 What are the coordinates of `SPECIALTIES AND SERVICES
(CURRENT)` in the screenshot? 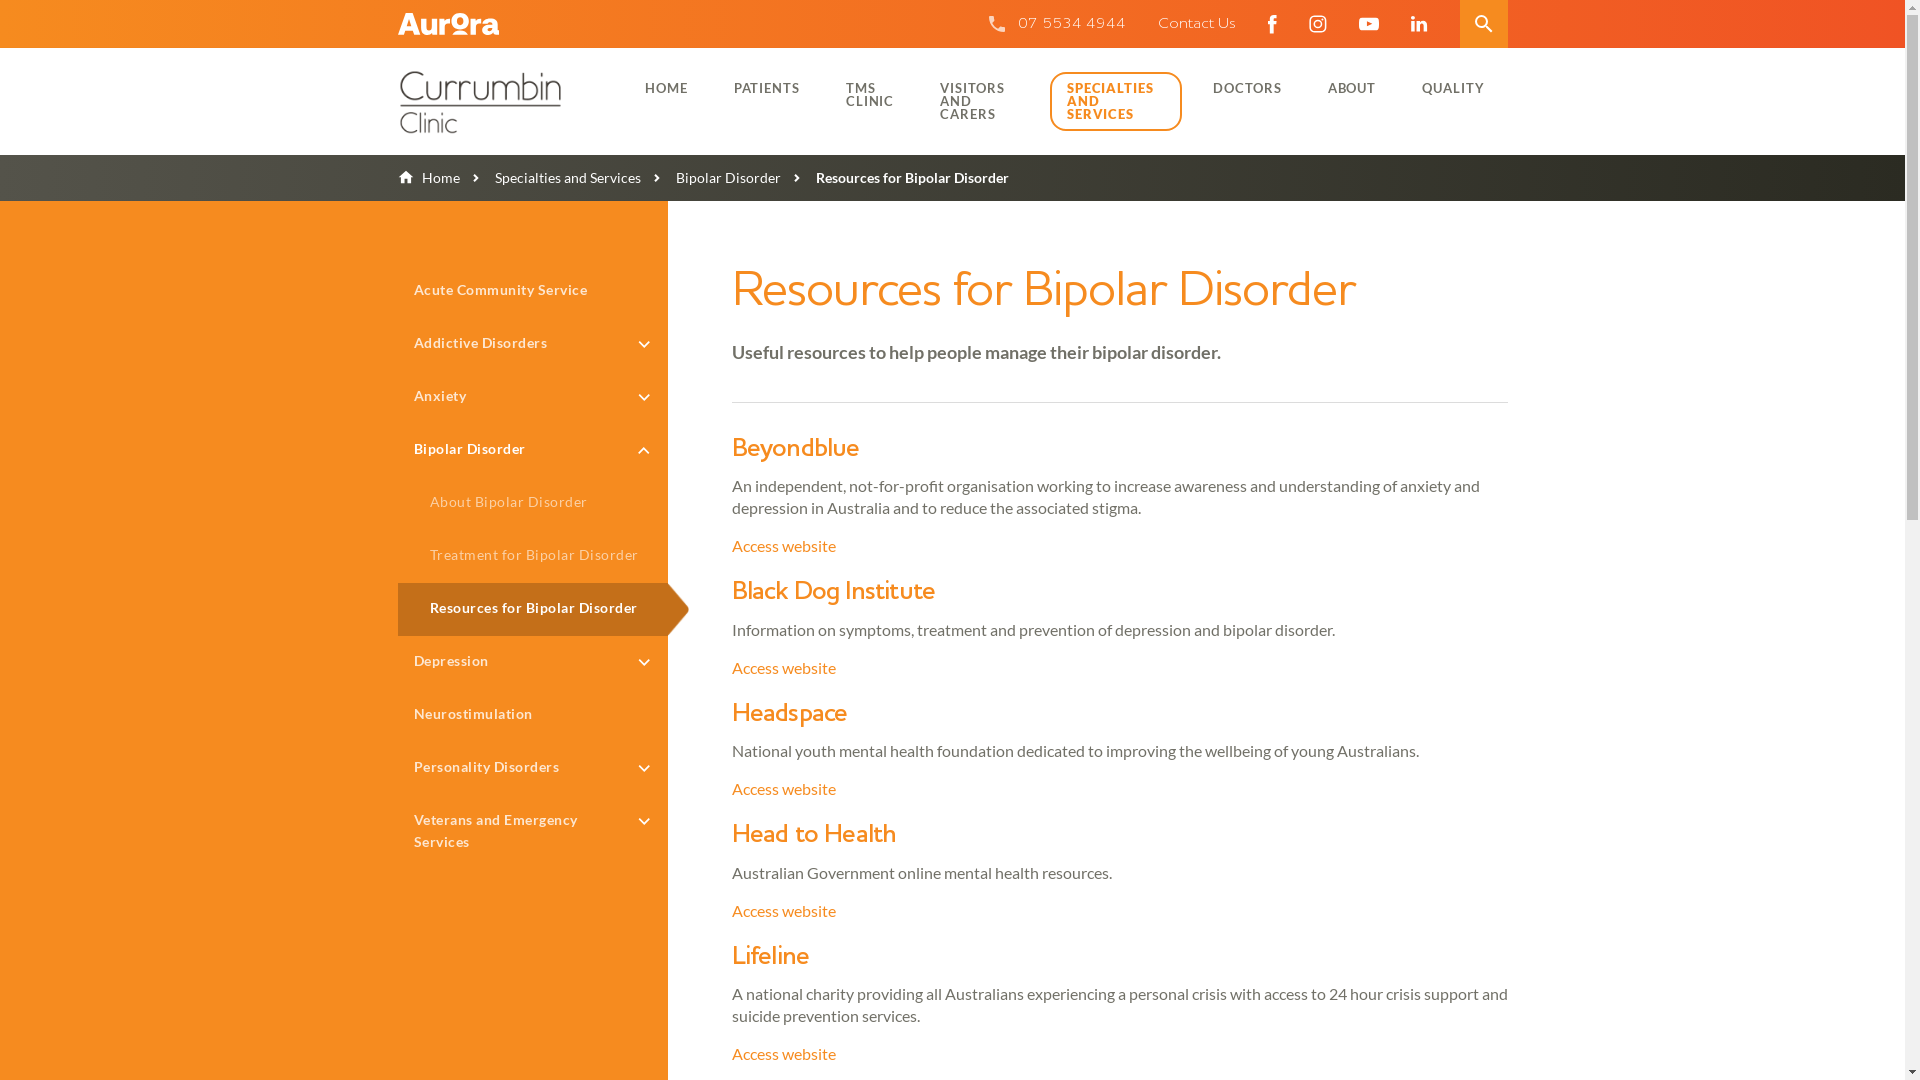 It's located at (1116, 102).